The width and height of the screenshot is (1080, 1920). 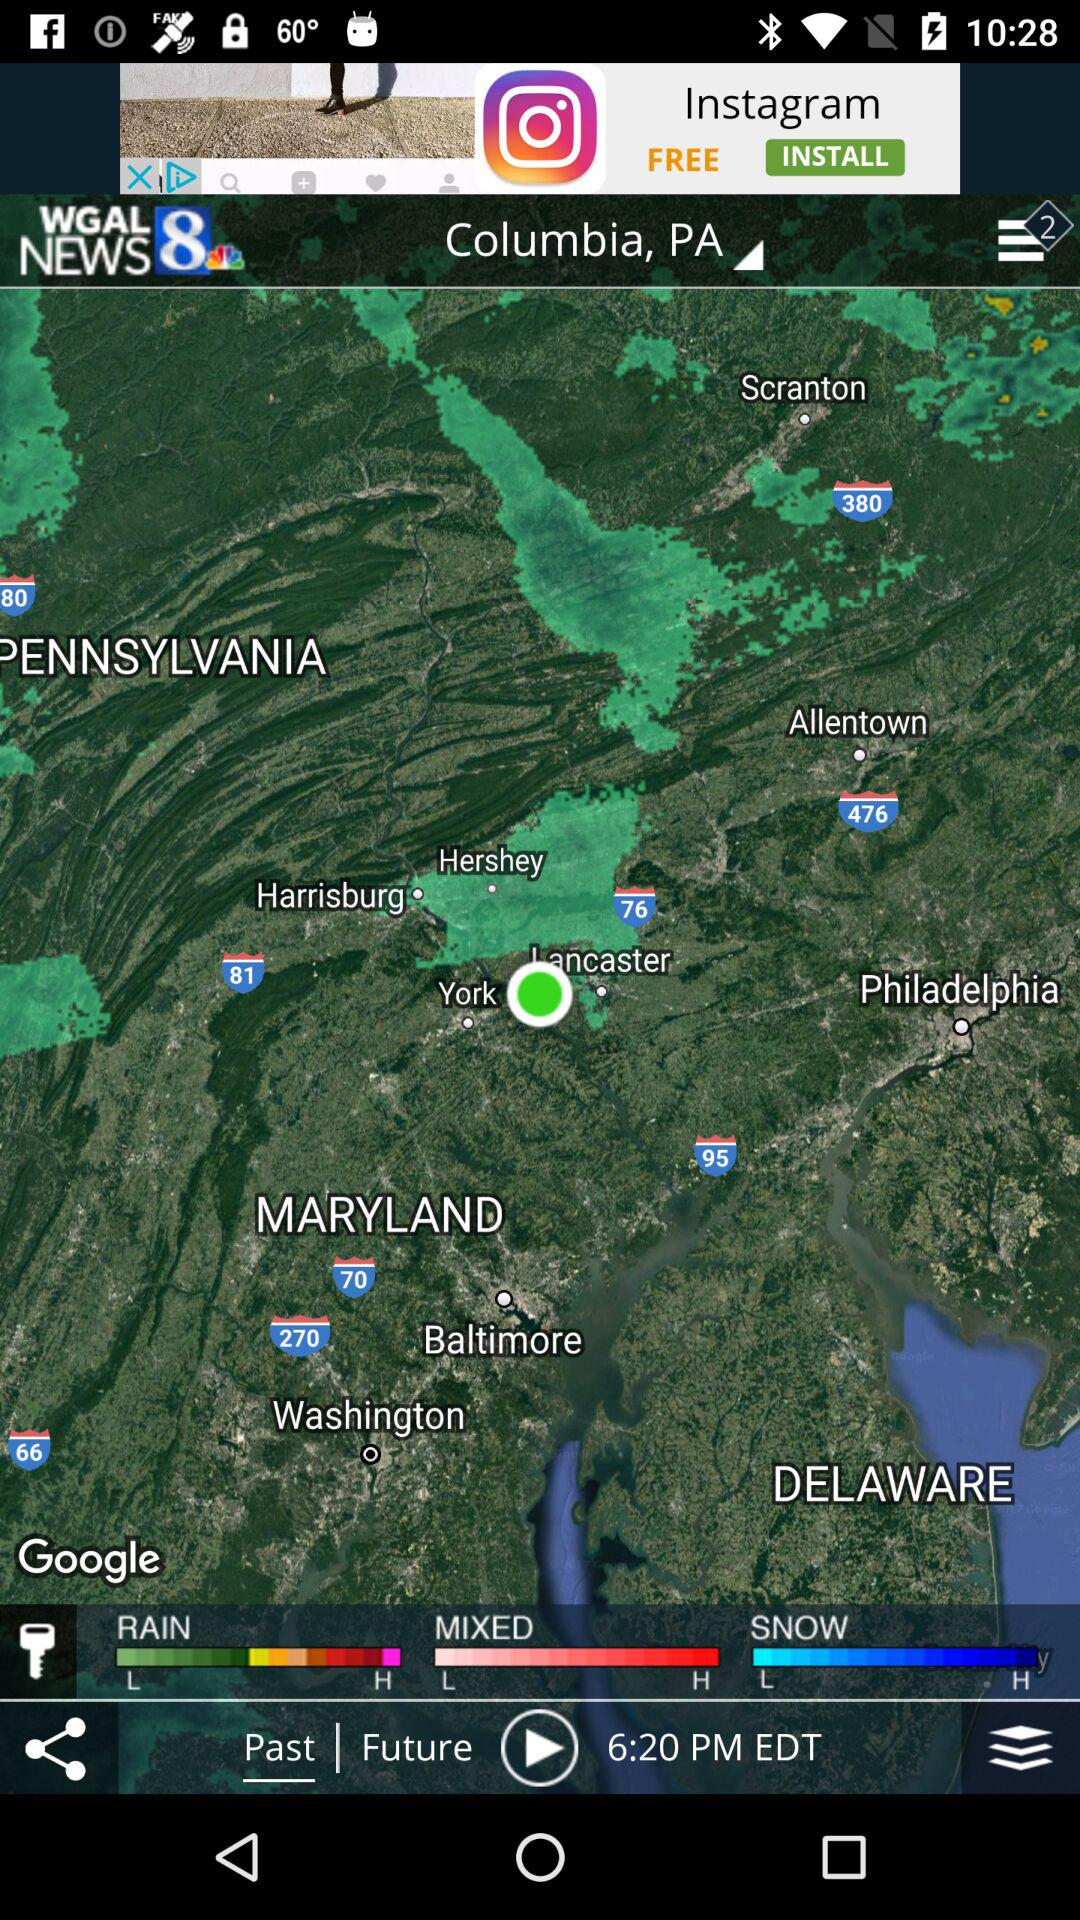 What do you see at coordinates (540, 128) in the screenshot?
I see `see advertisement` at bounding box center [540, 128].